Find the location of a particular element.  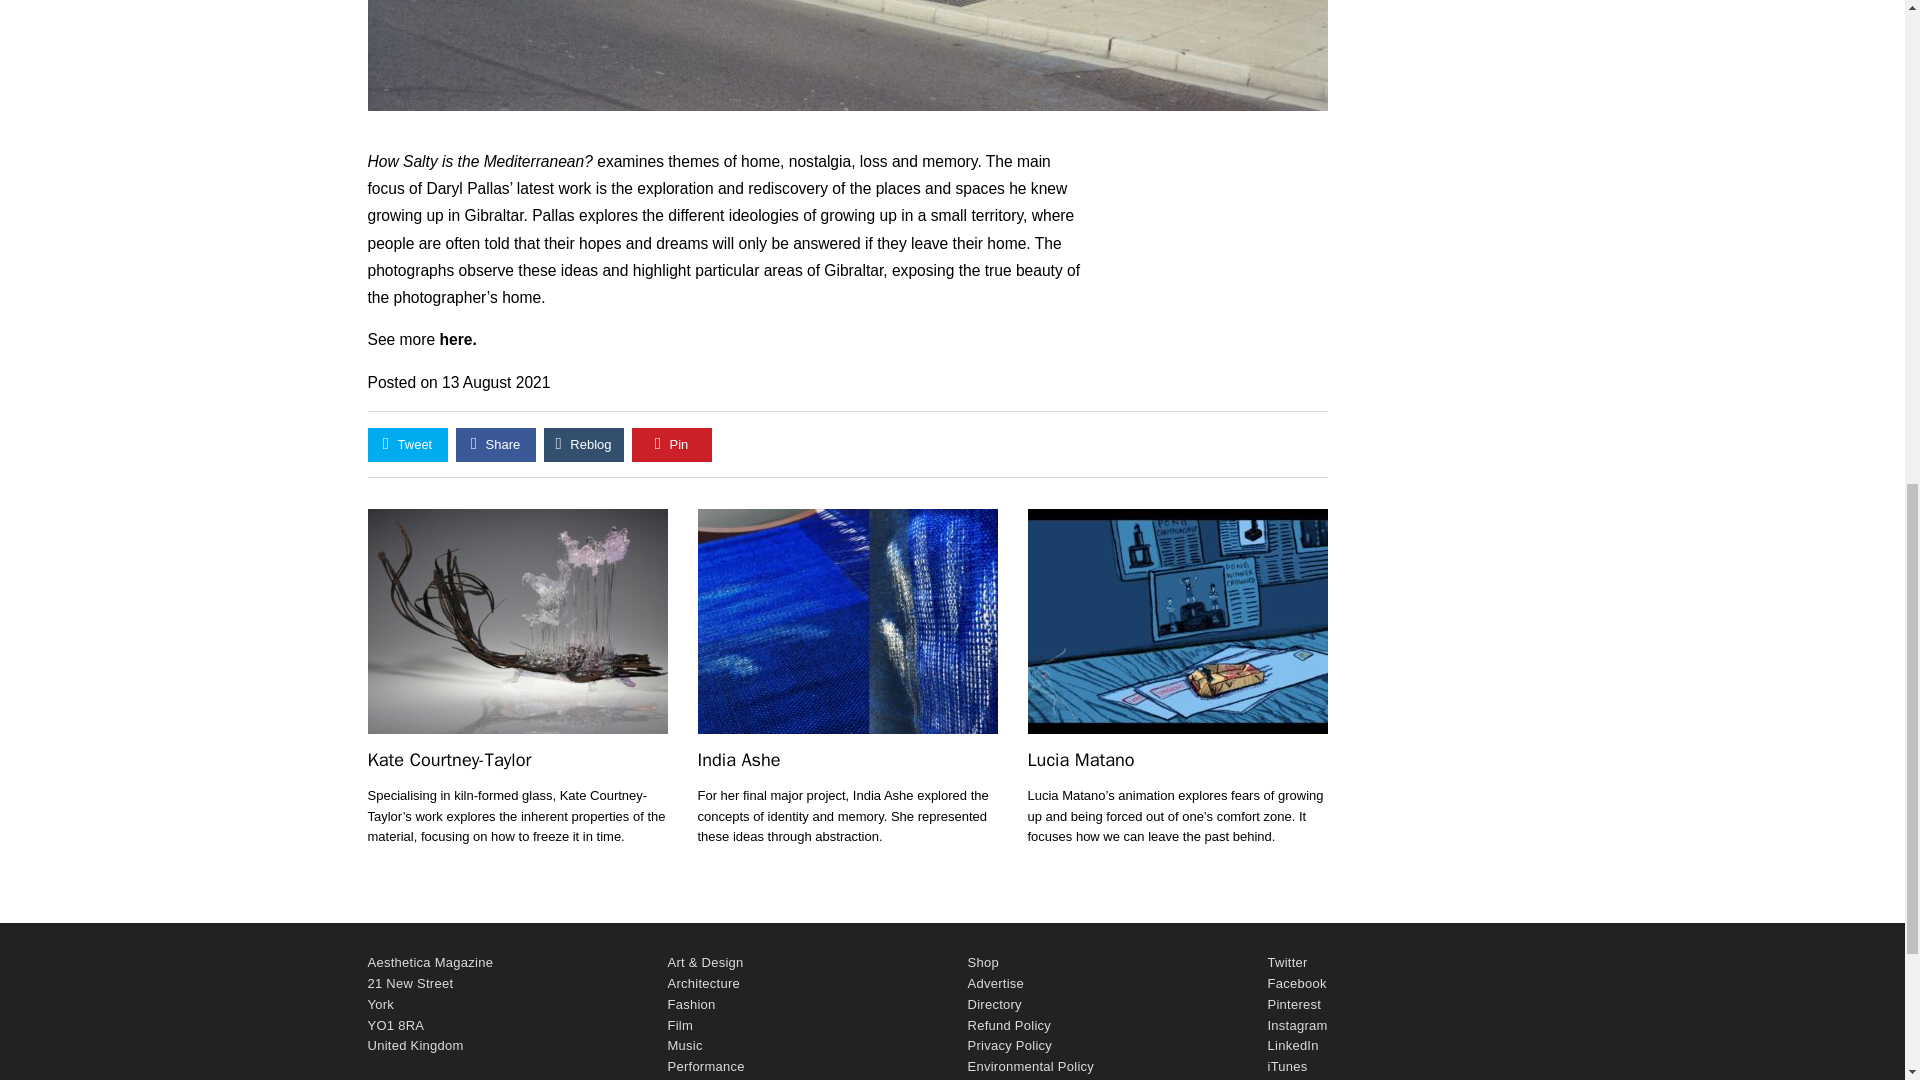

Share is located at coordinates (496, 444).